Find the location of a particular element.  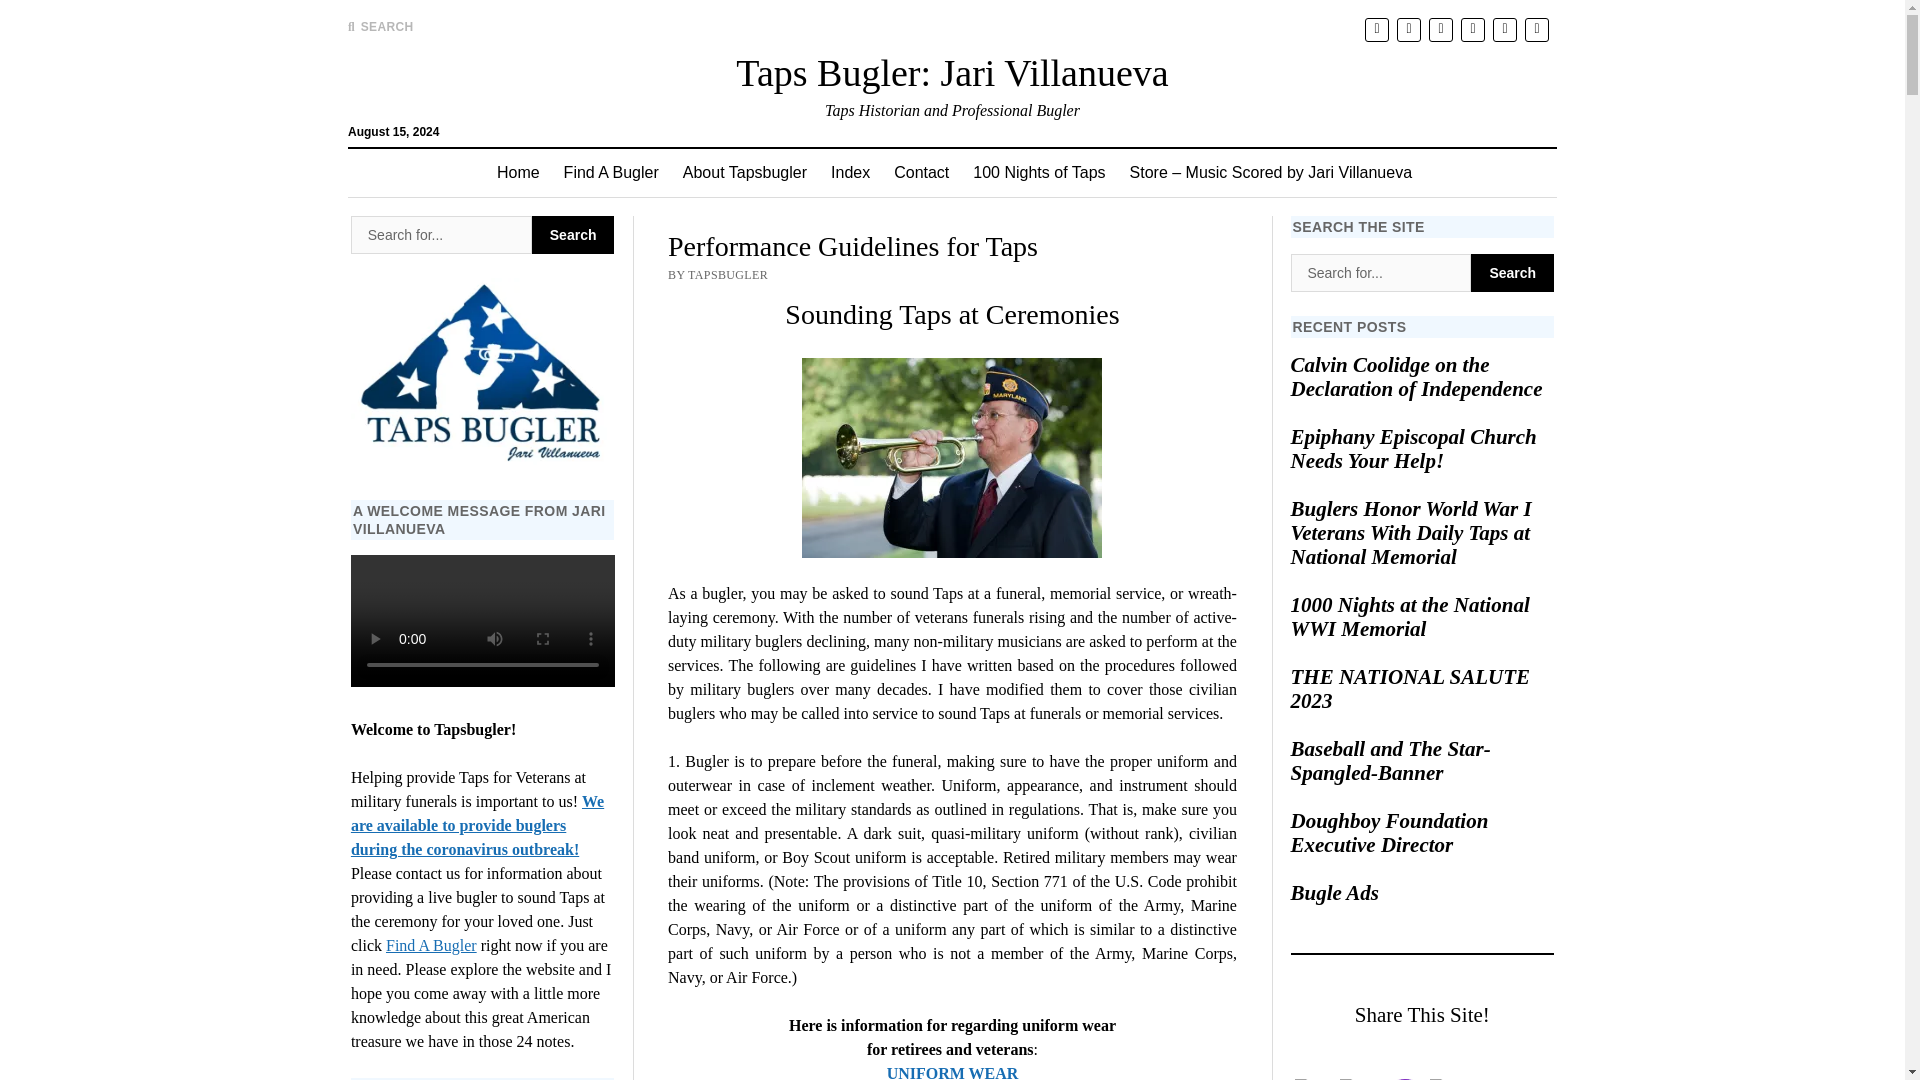

Taps Bugler: Jari Villanueva is located at coordinates (951, 72).